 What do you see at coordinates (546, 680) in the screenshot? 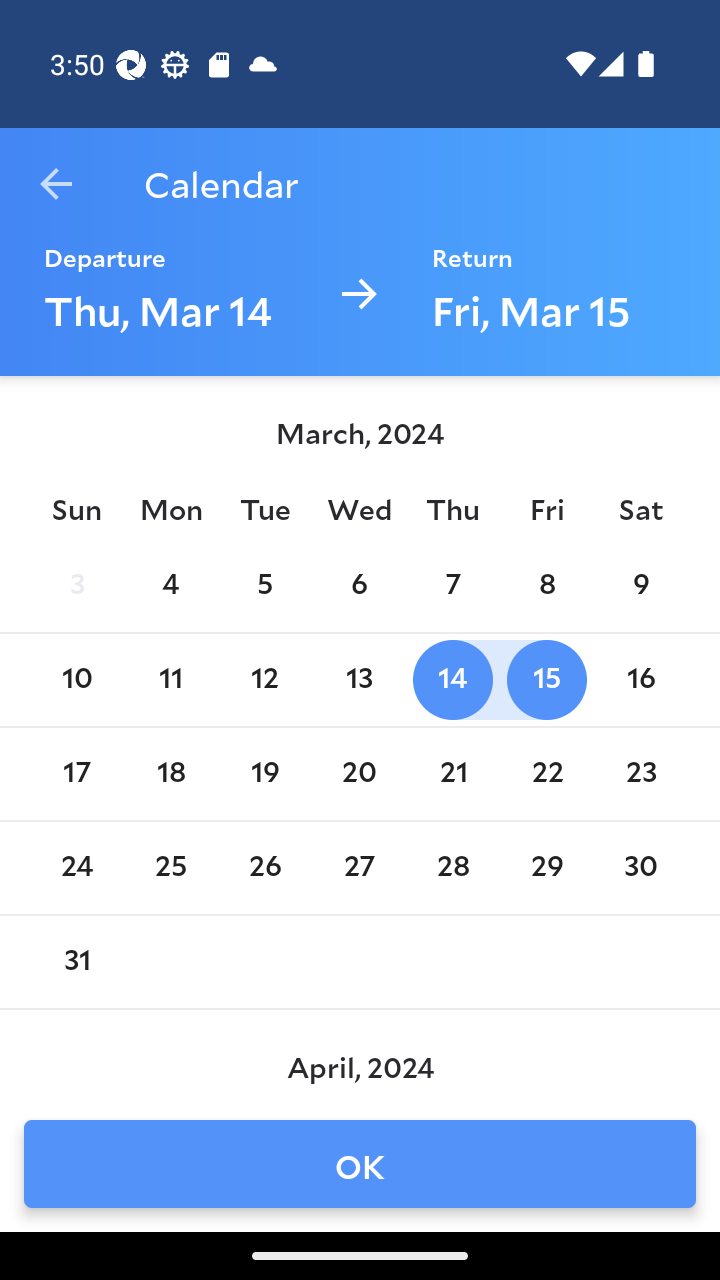
I see `15` at bounding box center [546, 680].